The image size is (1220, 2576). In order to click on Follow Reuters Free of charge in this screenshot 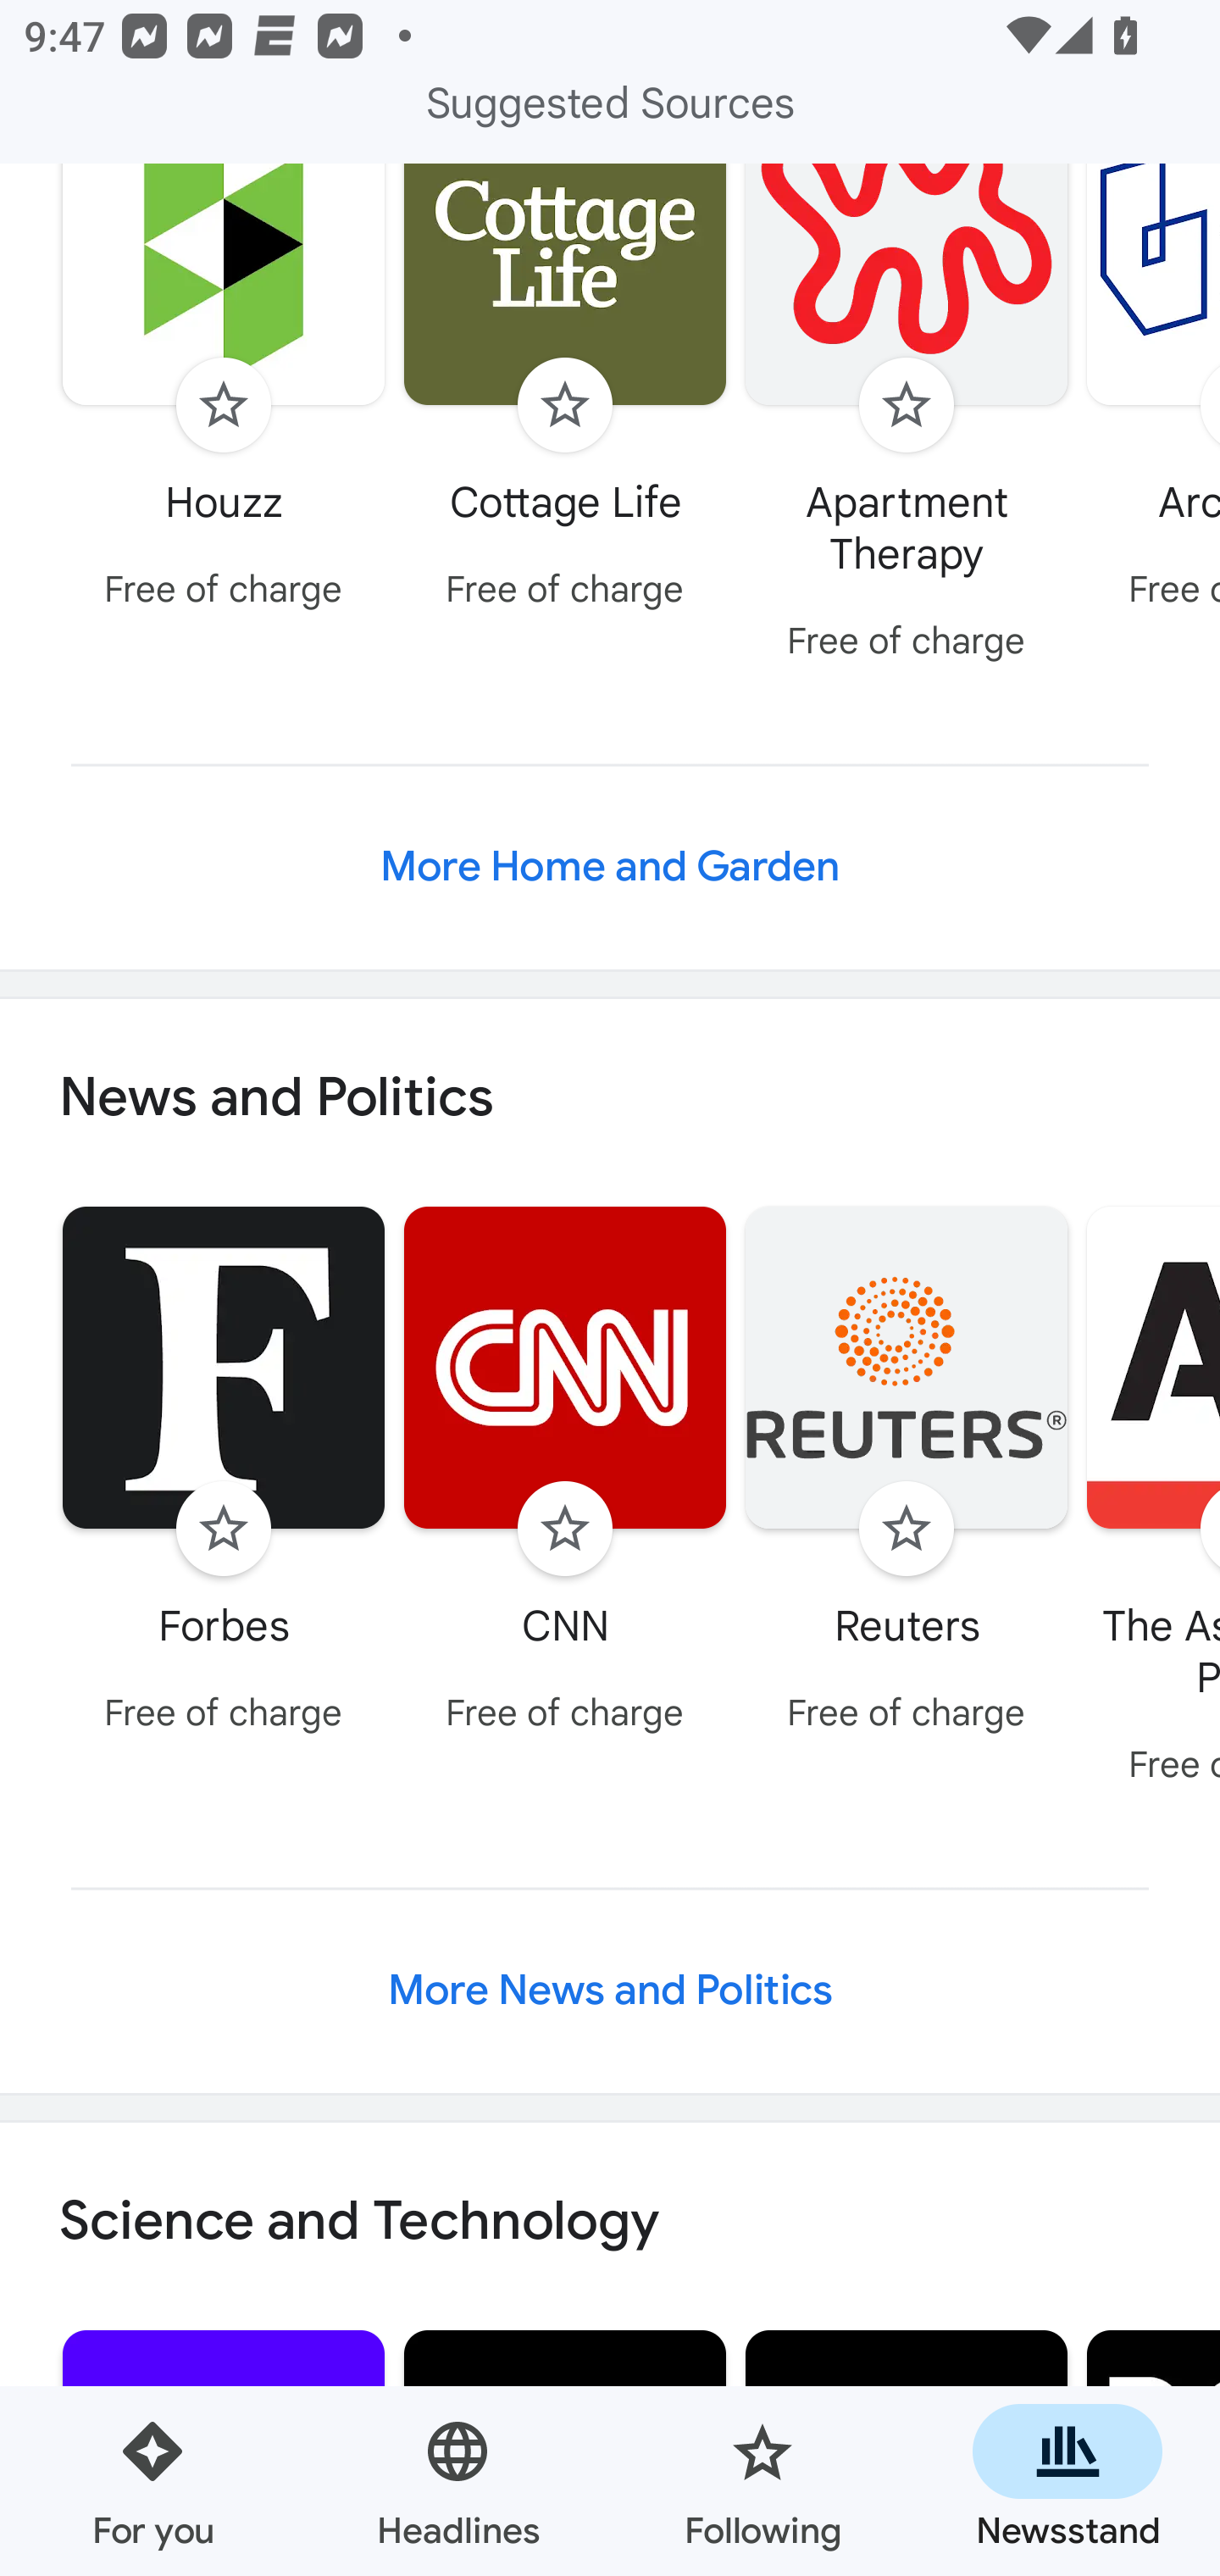, I will do `click(907, 1474)`.